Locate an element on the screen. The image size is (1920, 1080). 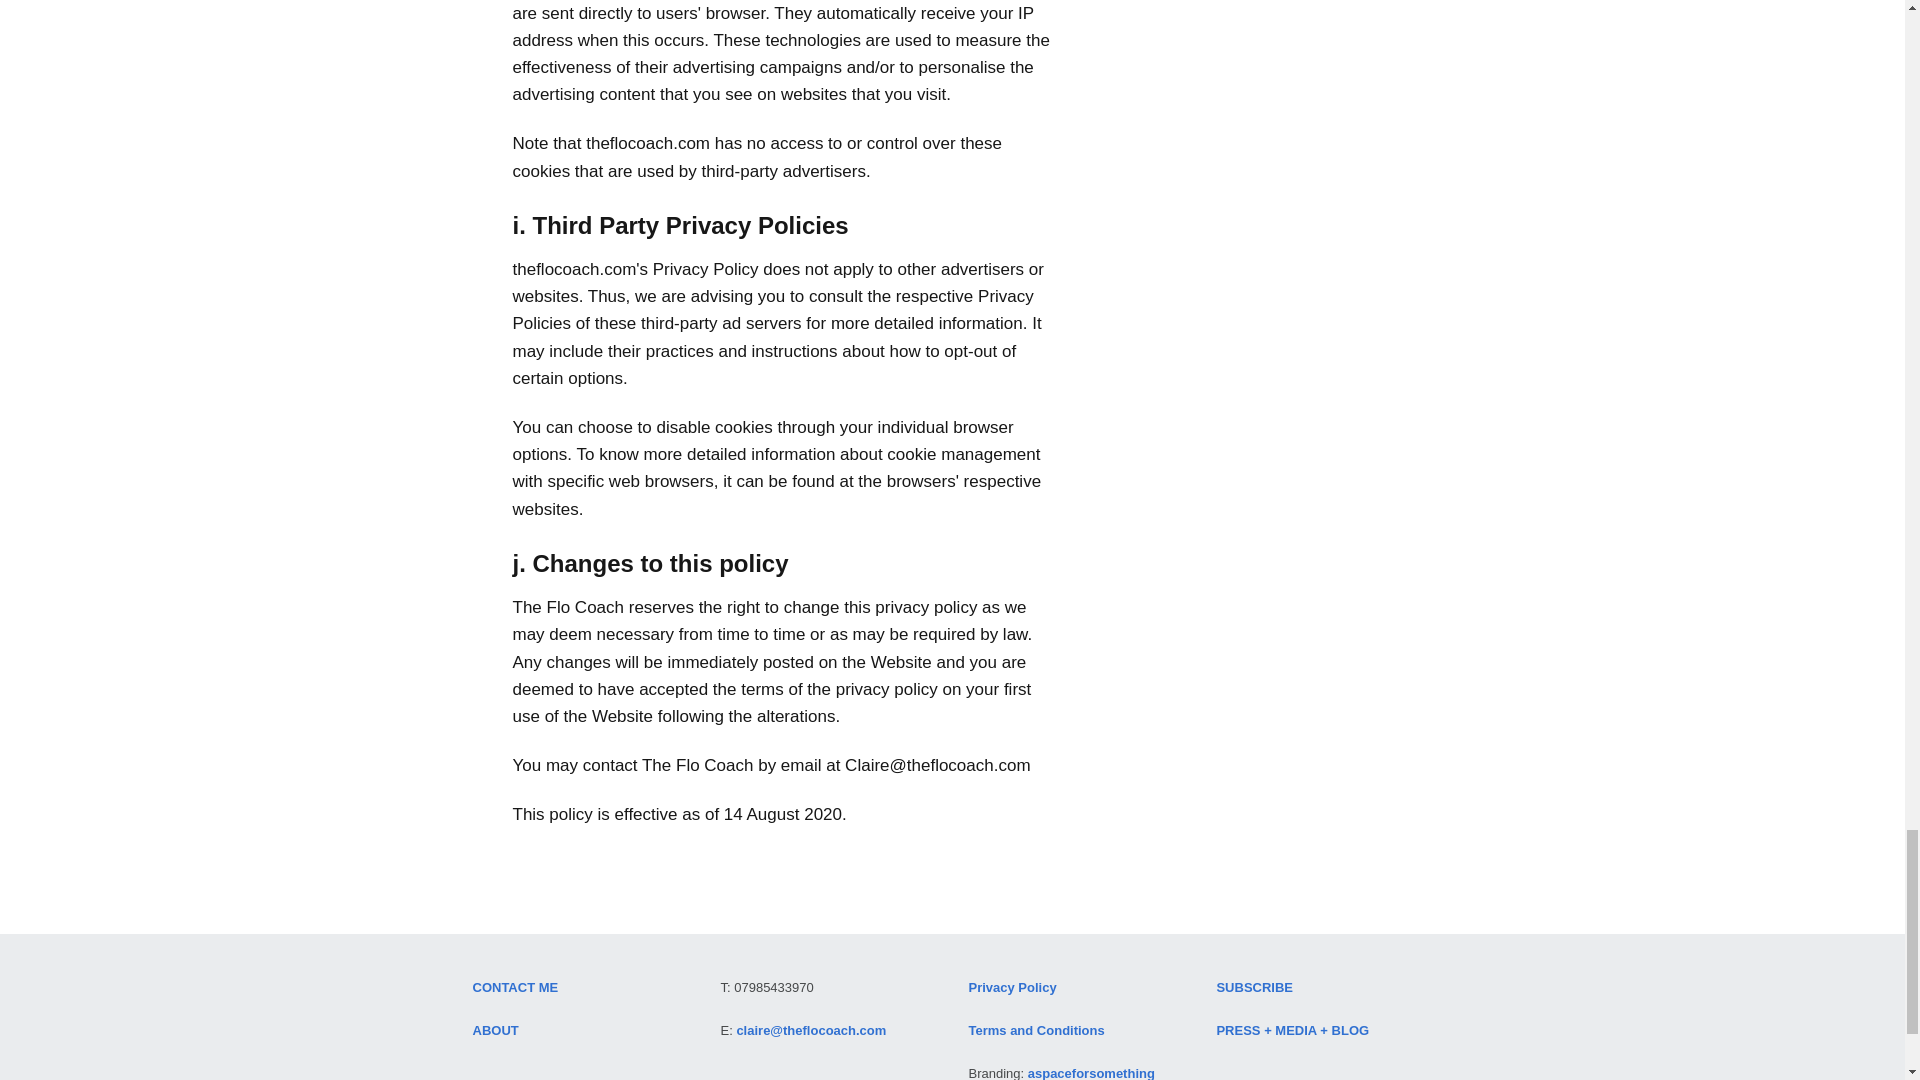
SUBSCRIBE is located at coordinates (1254, 986).